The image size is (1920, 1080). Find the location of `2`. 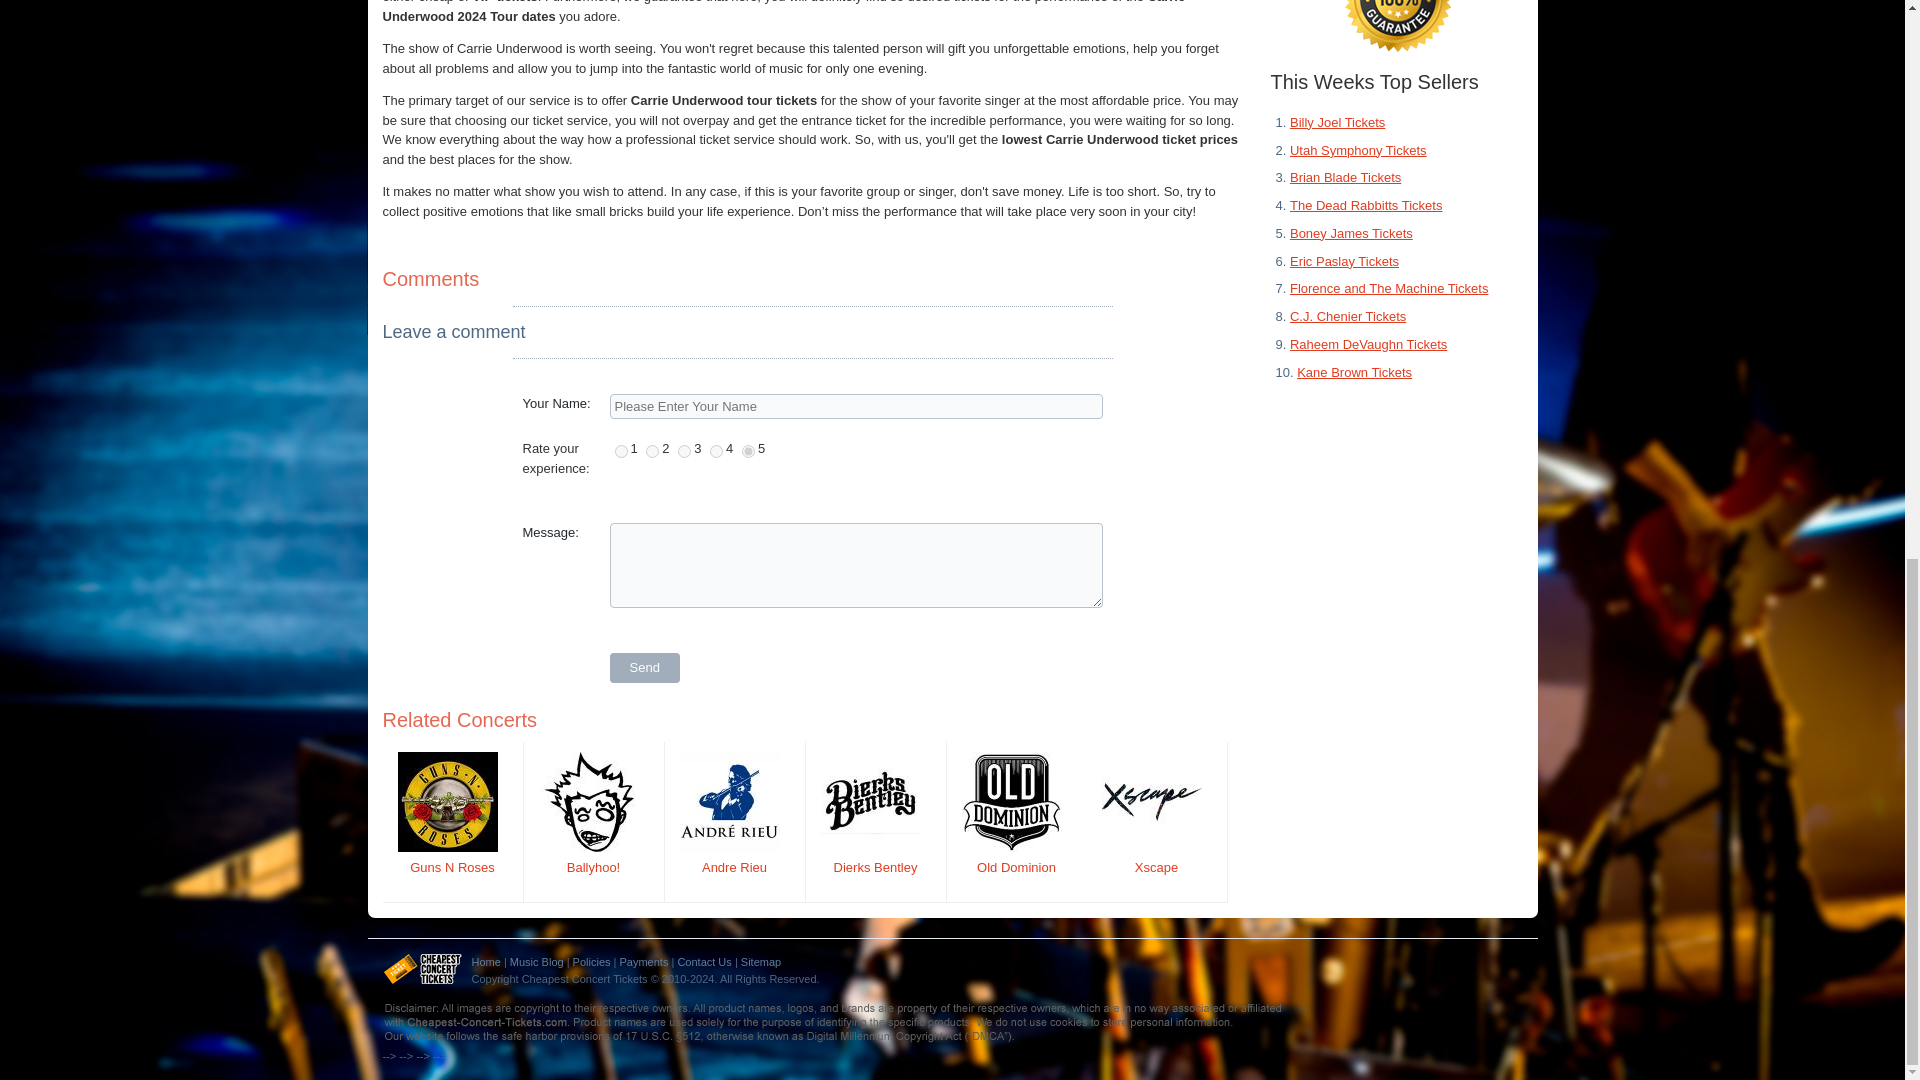

2 is located at coordinates (652, 450).